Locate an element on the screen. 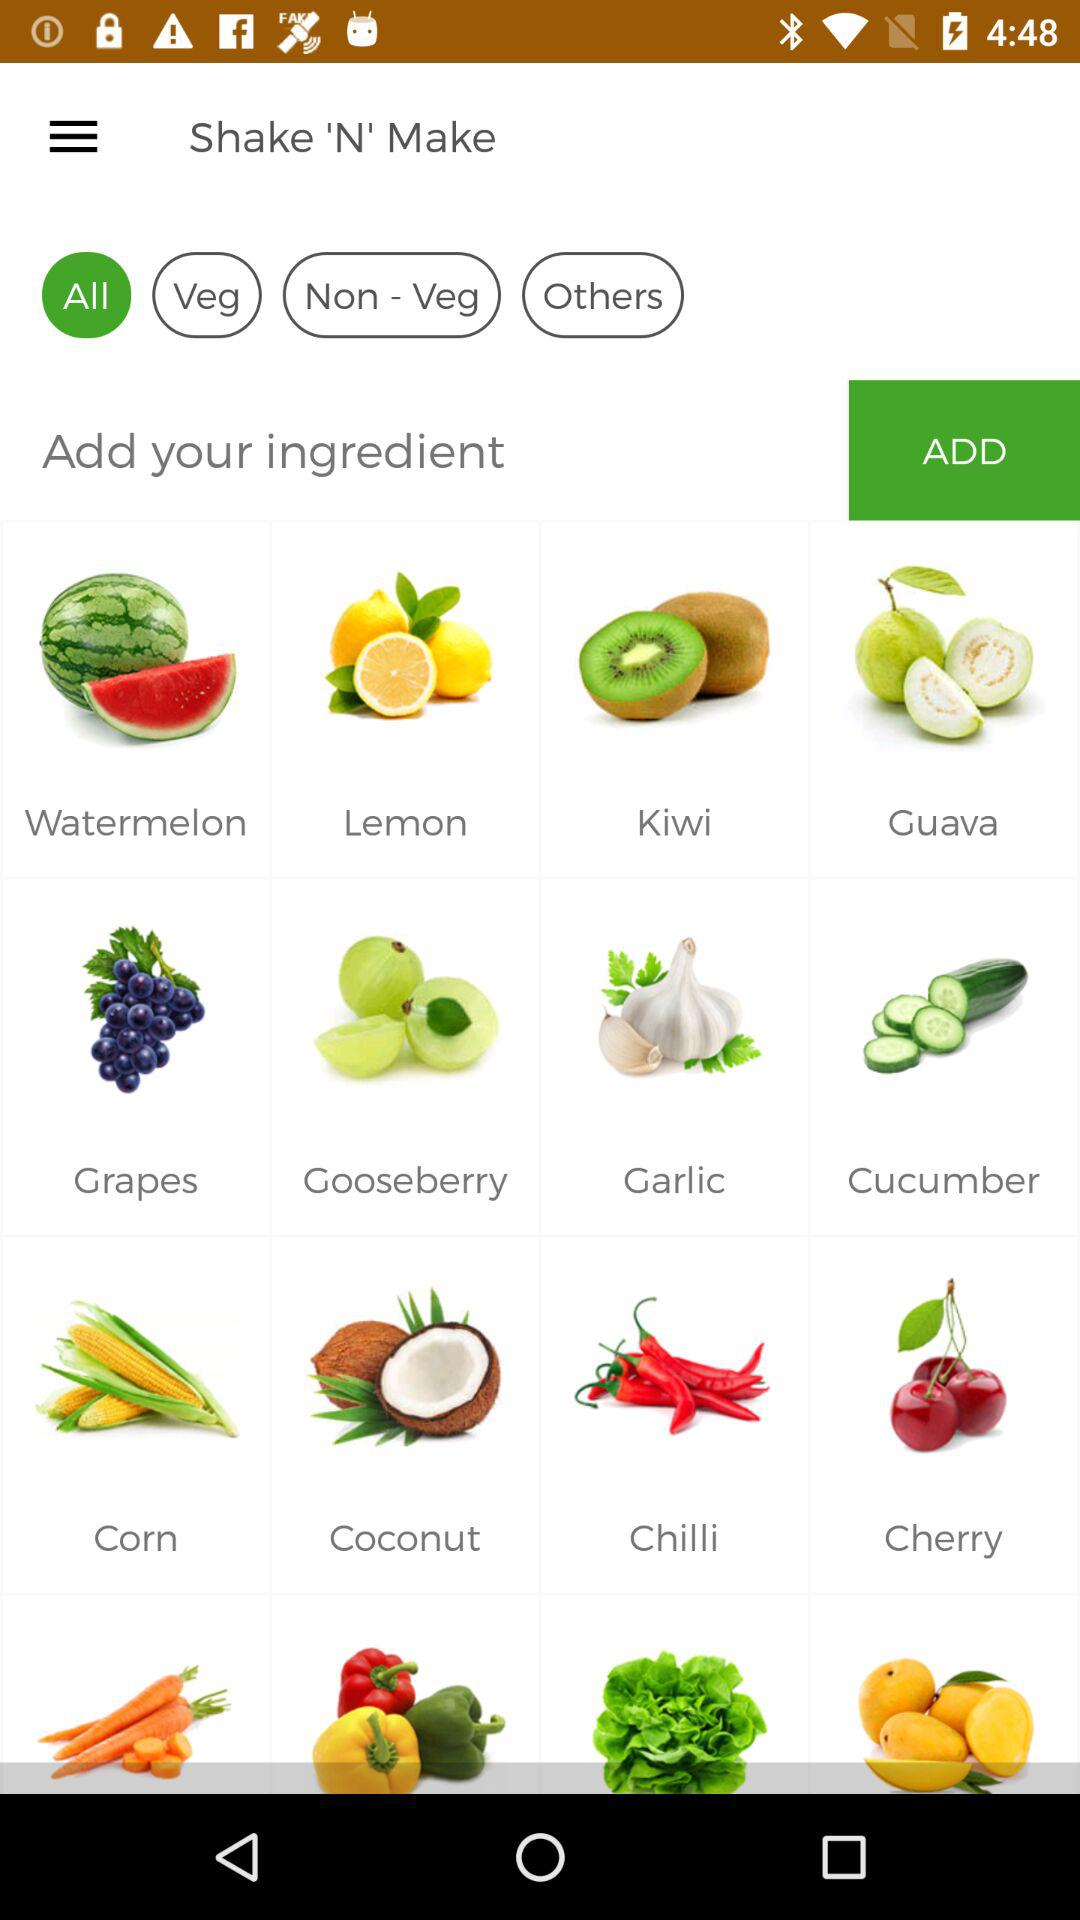 This screenshot has width=1080, height=1920. choose item to the left of the add icon is located at coordinates (424, 450).